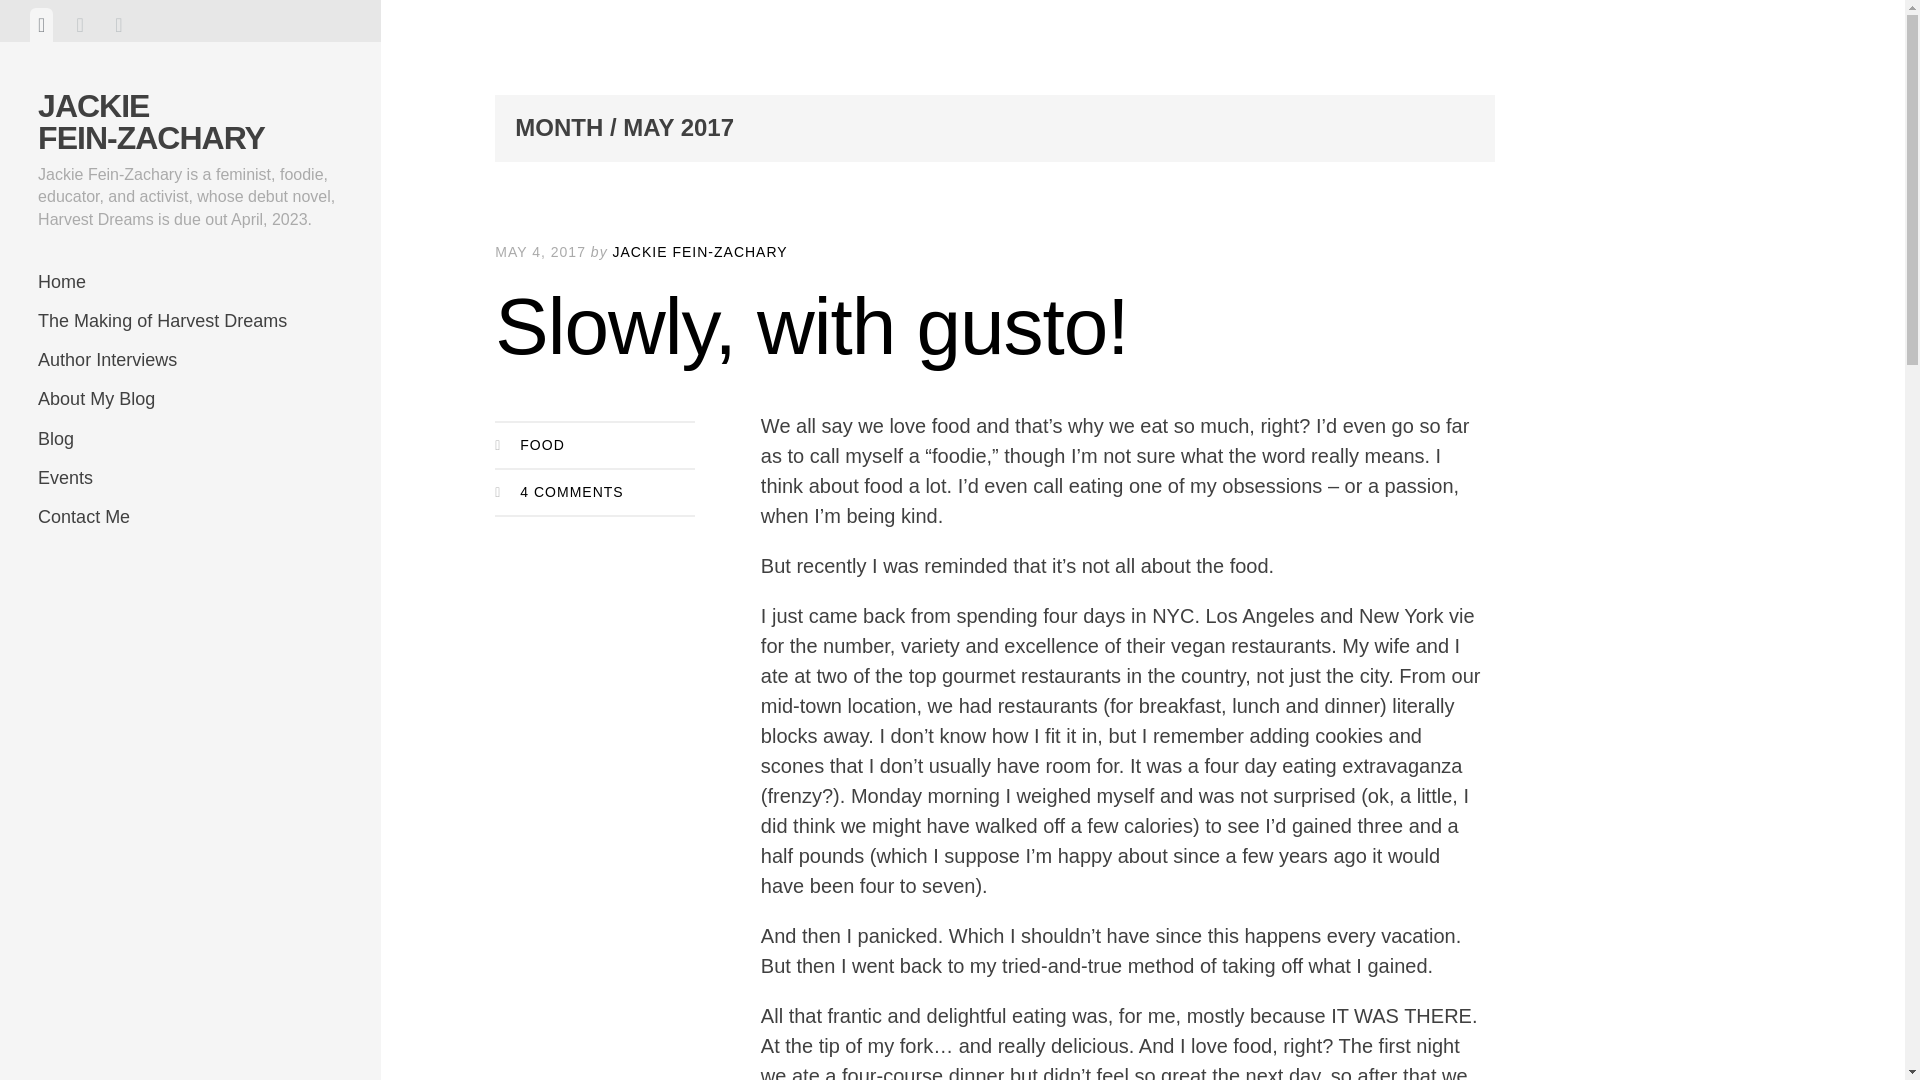 The image size is (1920, 1080). I want to click on Contact Me, so click(190, 516).